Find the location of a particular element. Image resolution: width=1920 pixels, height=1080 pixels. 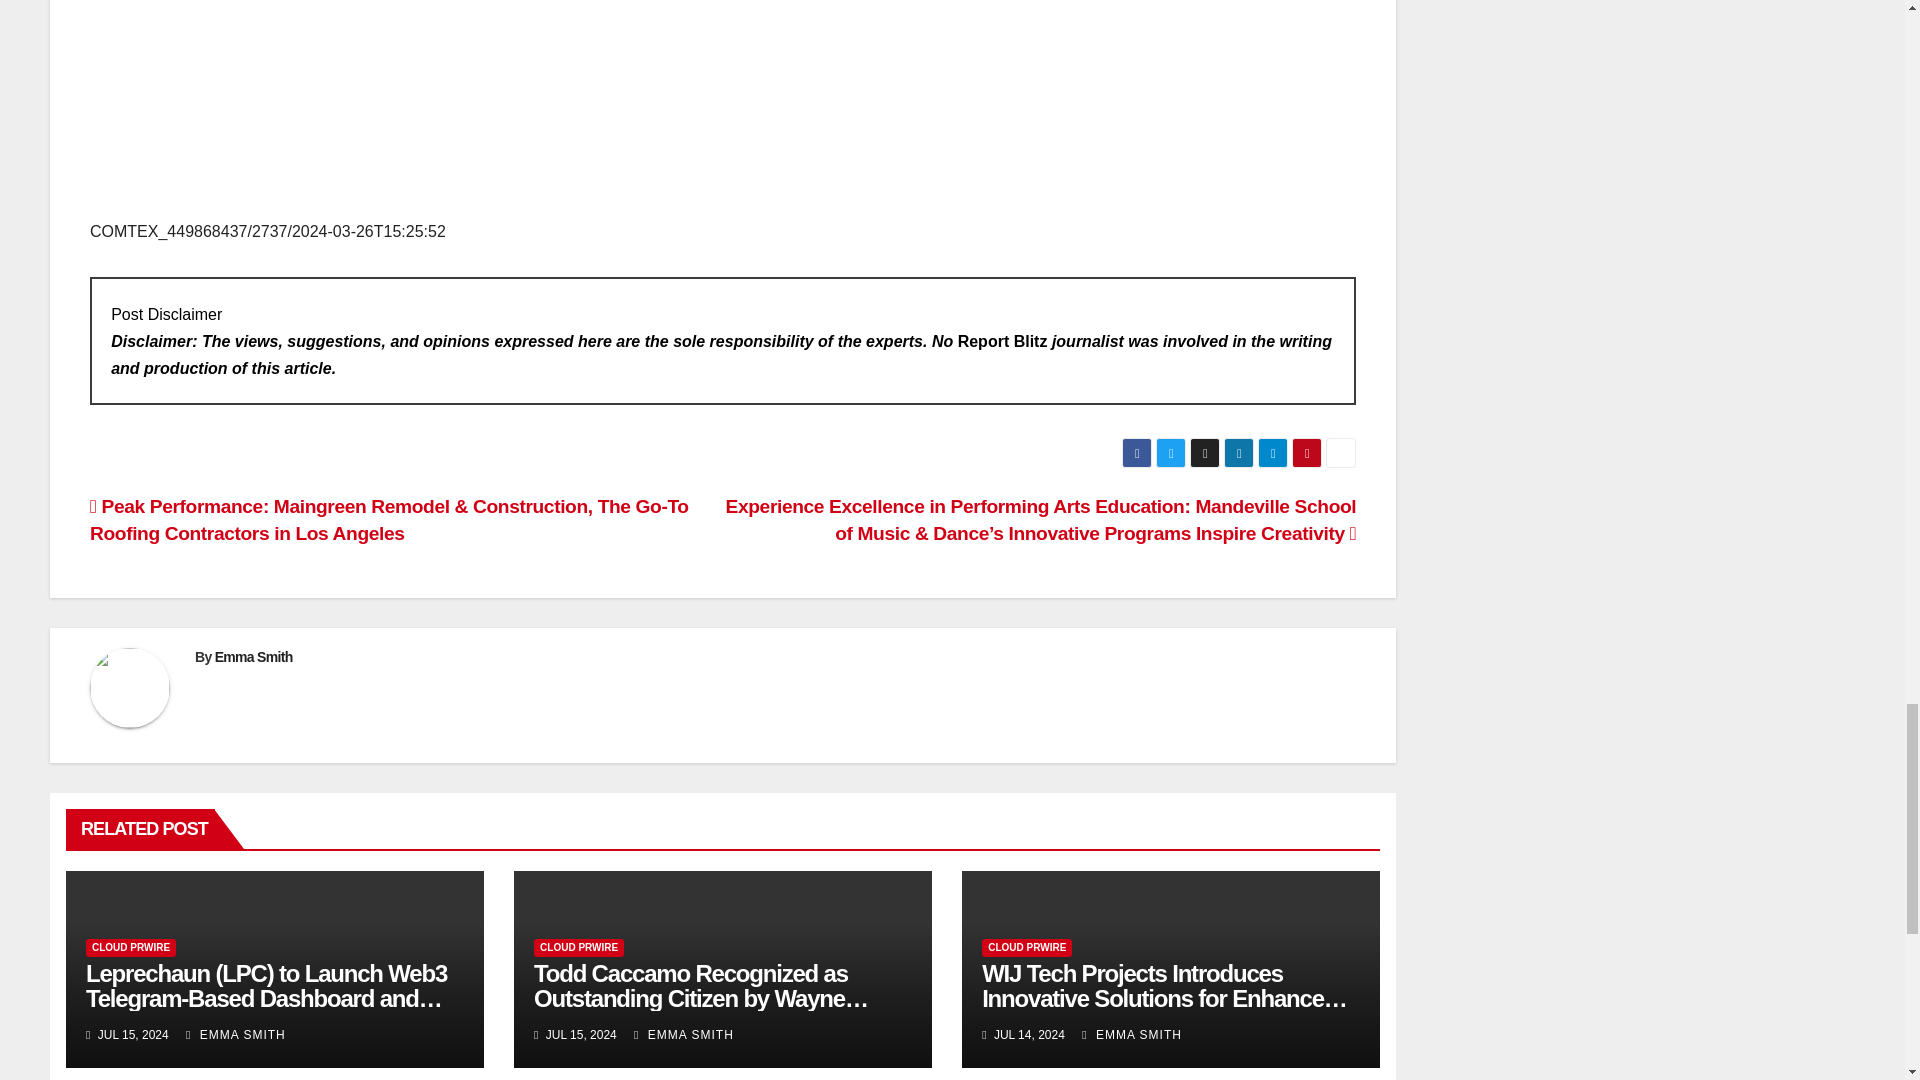

EMMA SMITH is located at coordinates (236, 1035).